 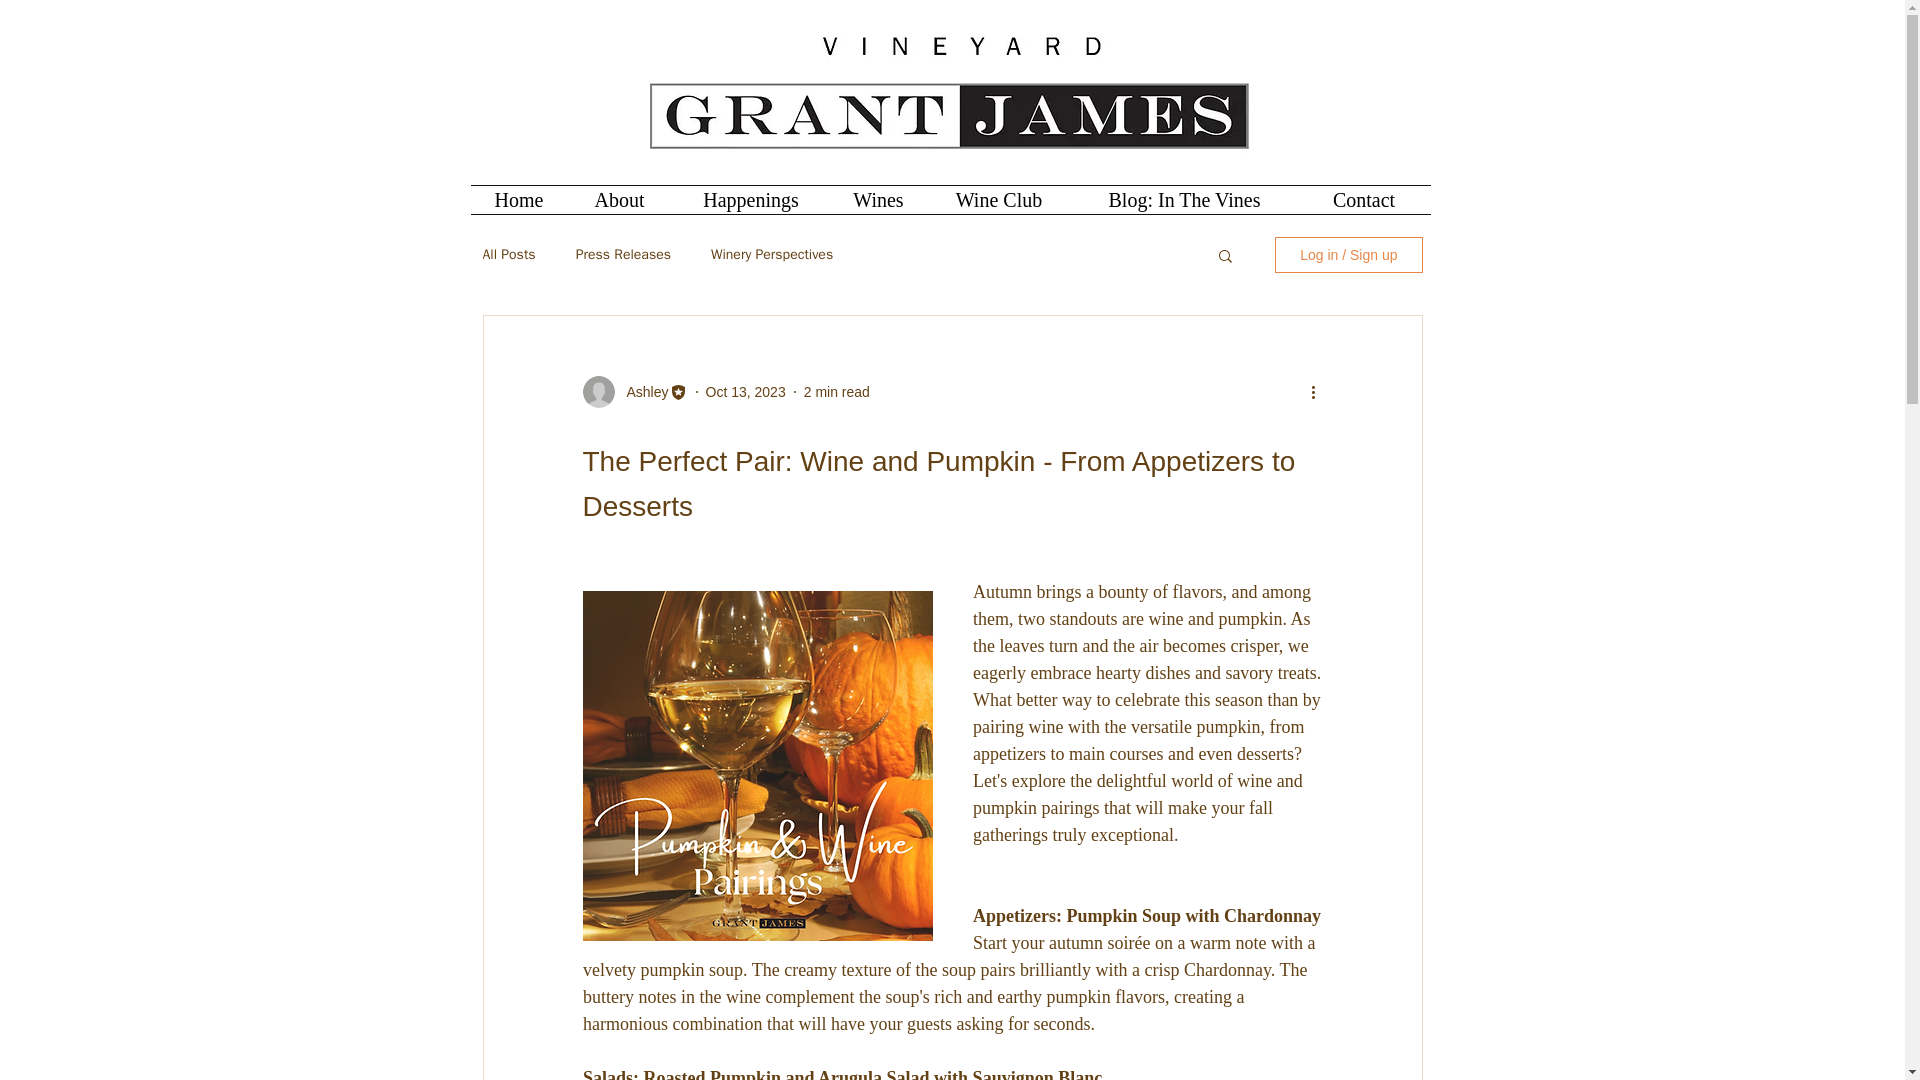 I want to click on Wine Club, so click(x=998, y=199).